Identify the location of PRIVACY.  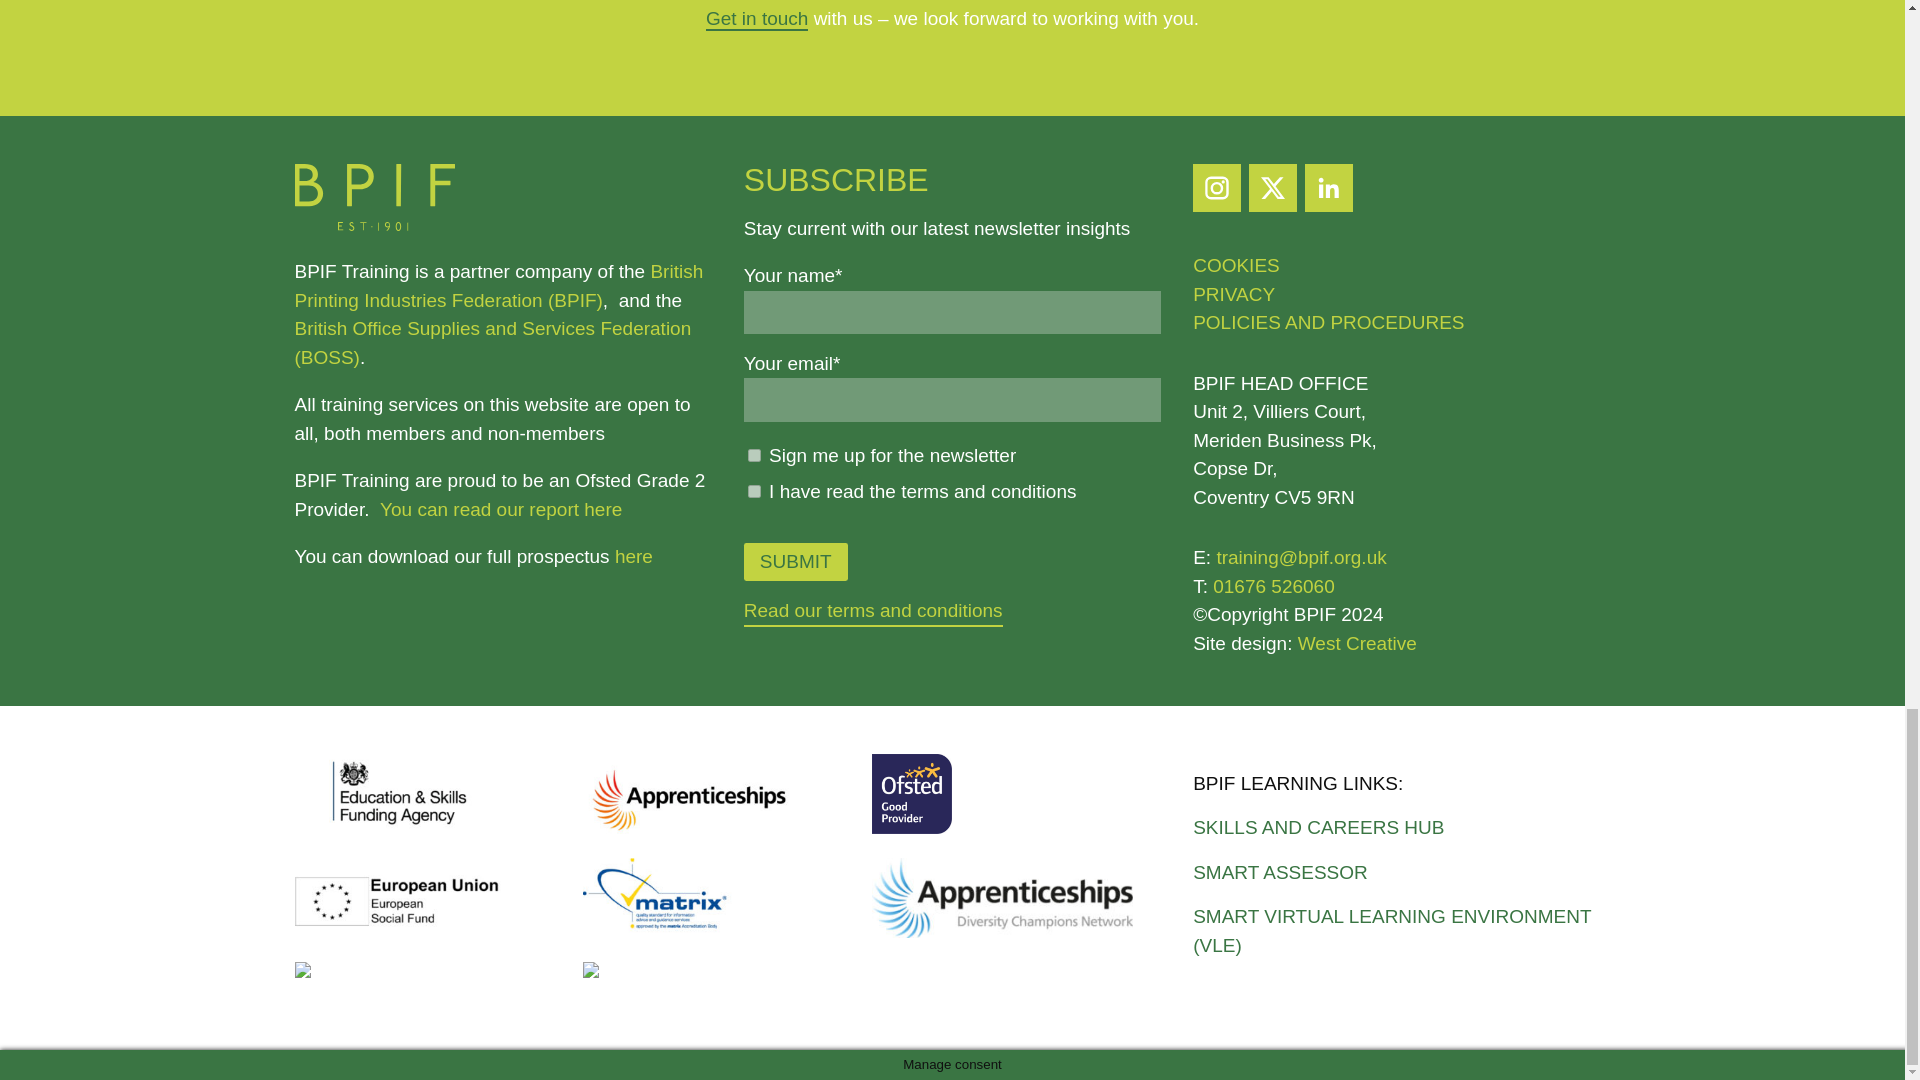
(1233, 294).